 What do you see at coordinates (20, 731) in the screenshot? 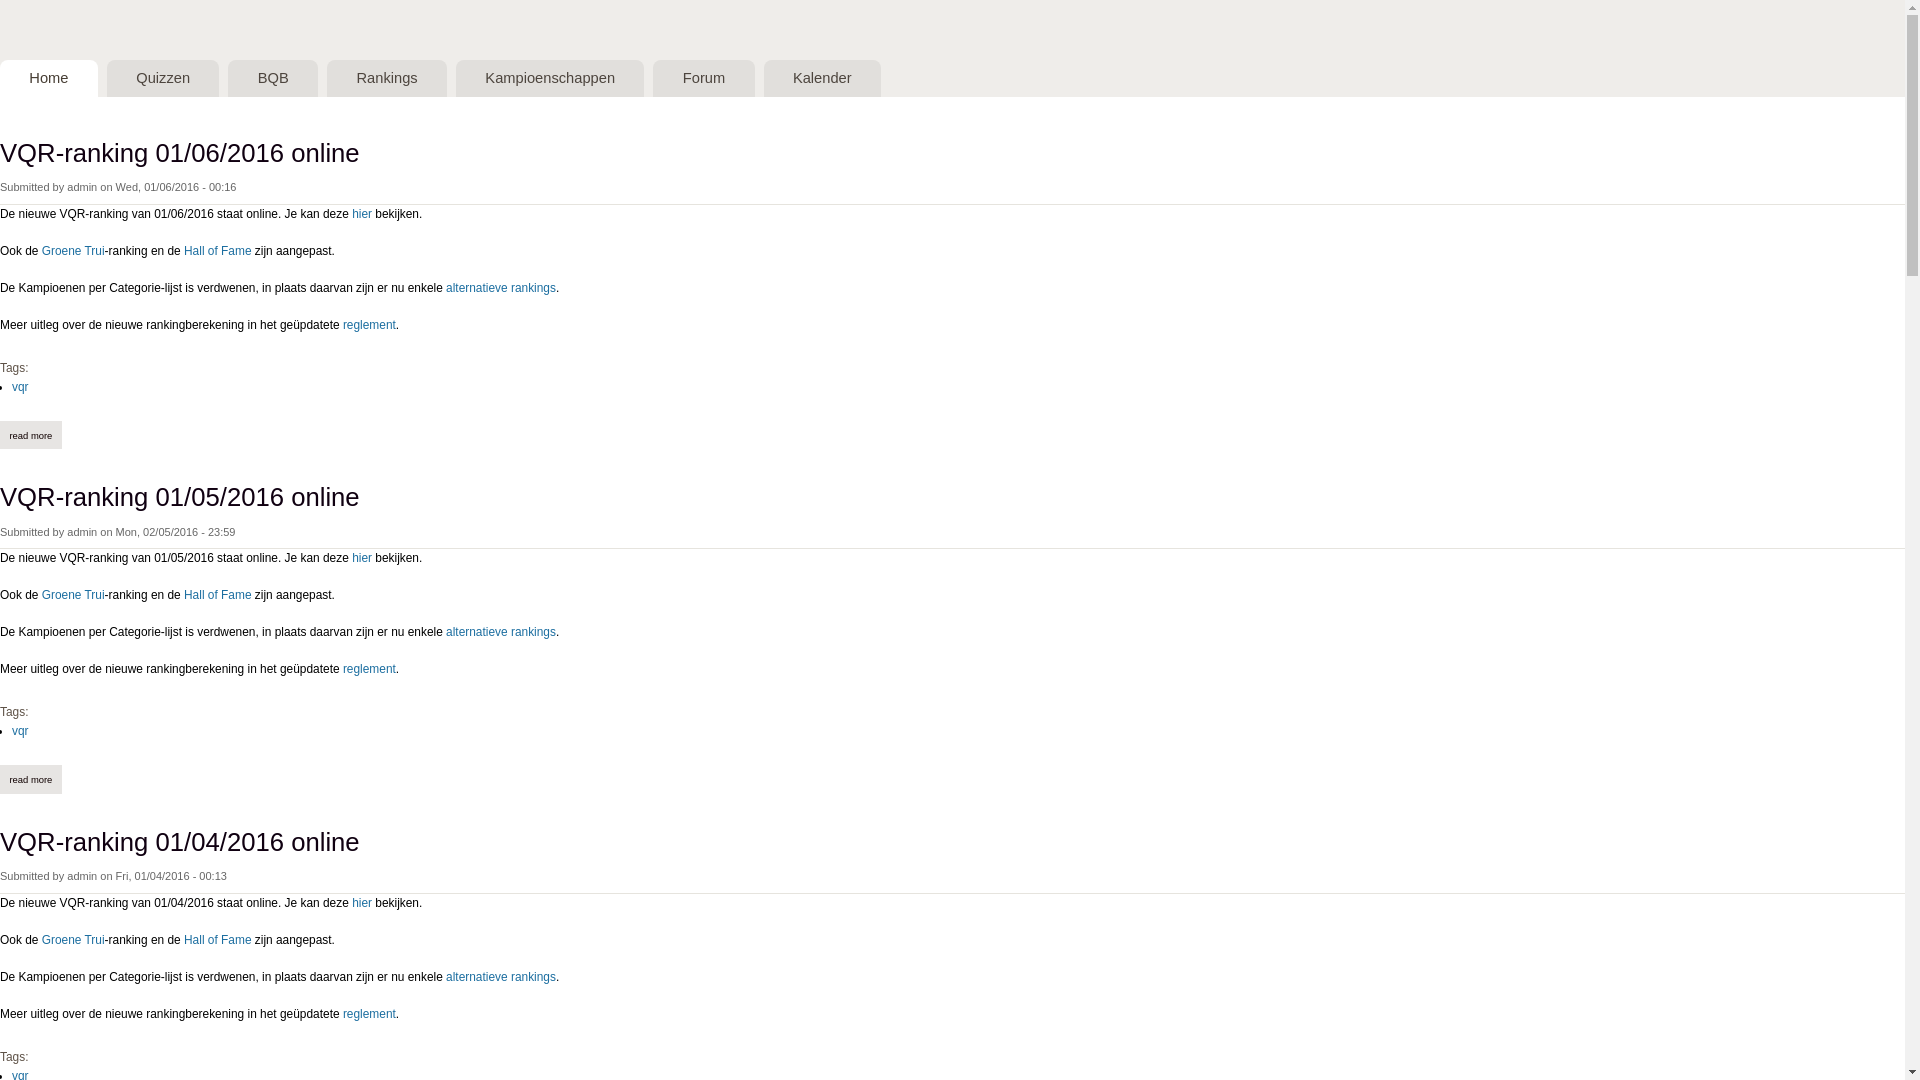
I see `vqr` at bounding box center [20, 731].